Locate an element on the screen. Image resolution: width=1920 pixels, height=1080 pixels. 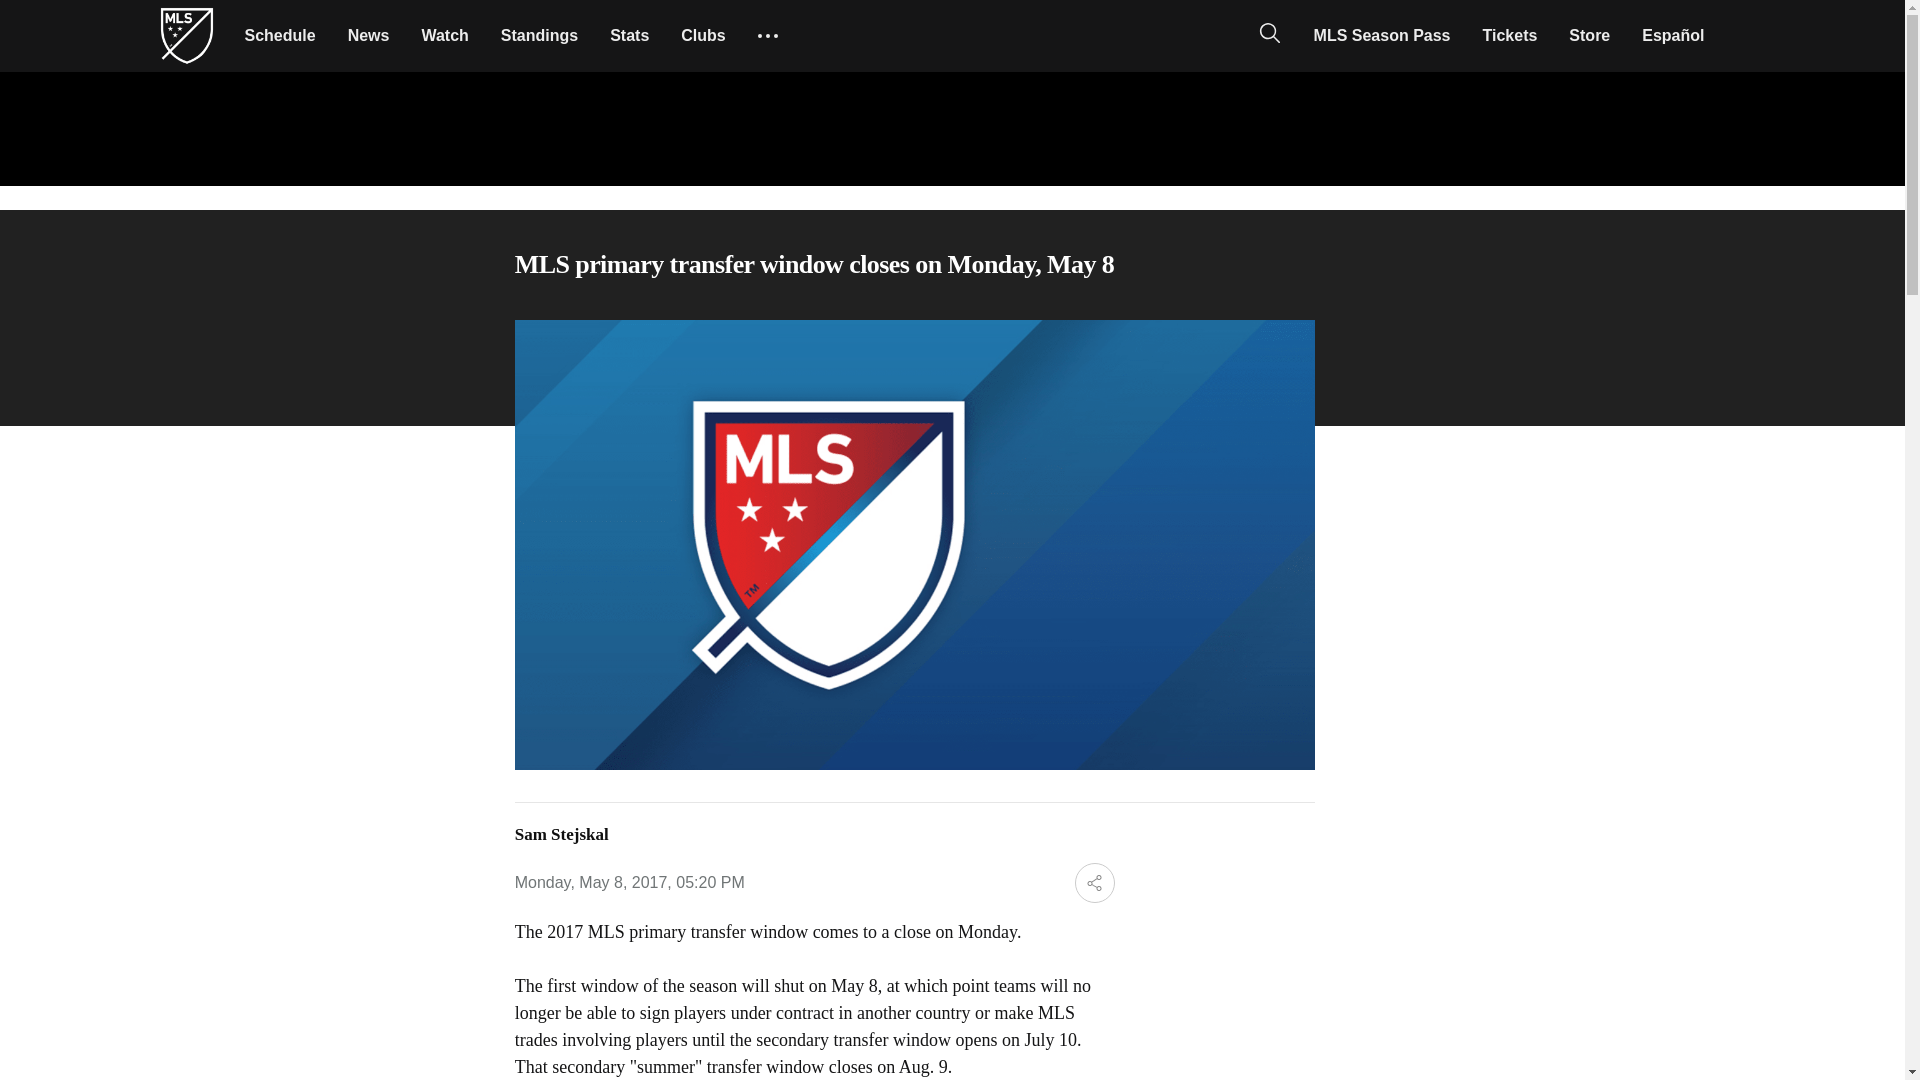
Tickets is located at coordinates (1510, 35).